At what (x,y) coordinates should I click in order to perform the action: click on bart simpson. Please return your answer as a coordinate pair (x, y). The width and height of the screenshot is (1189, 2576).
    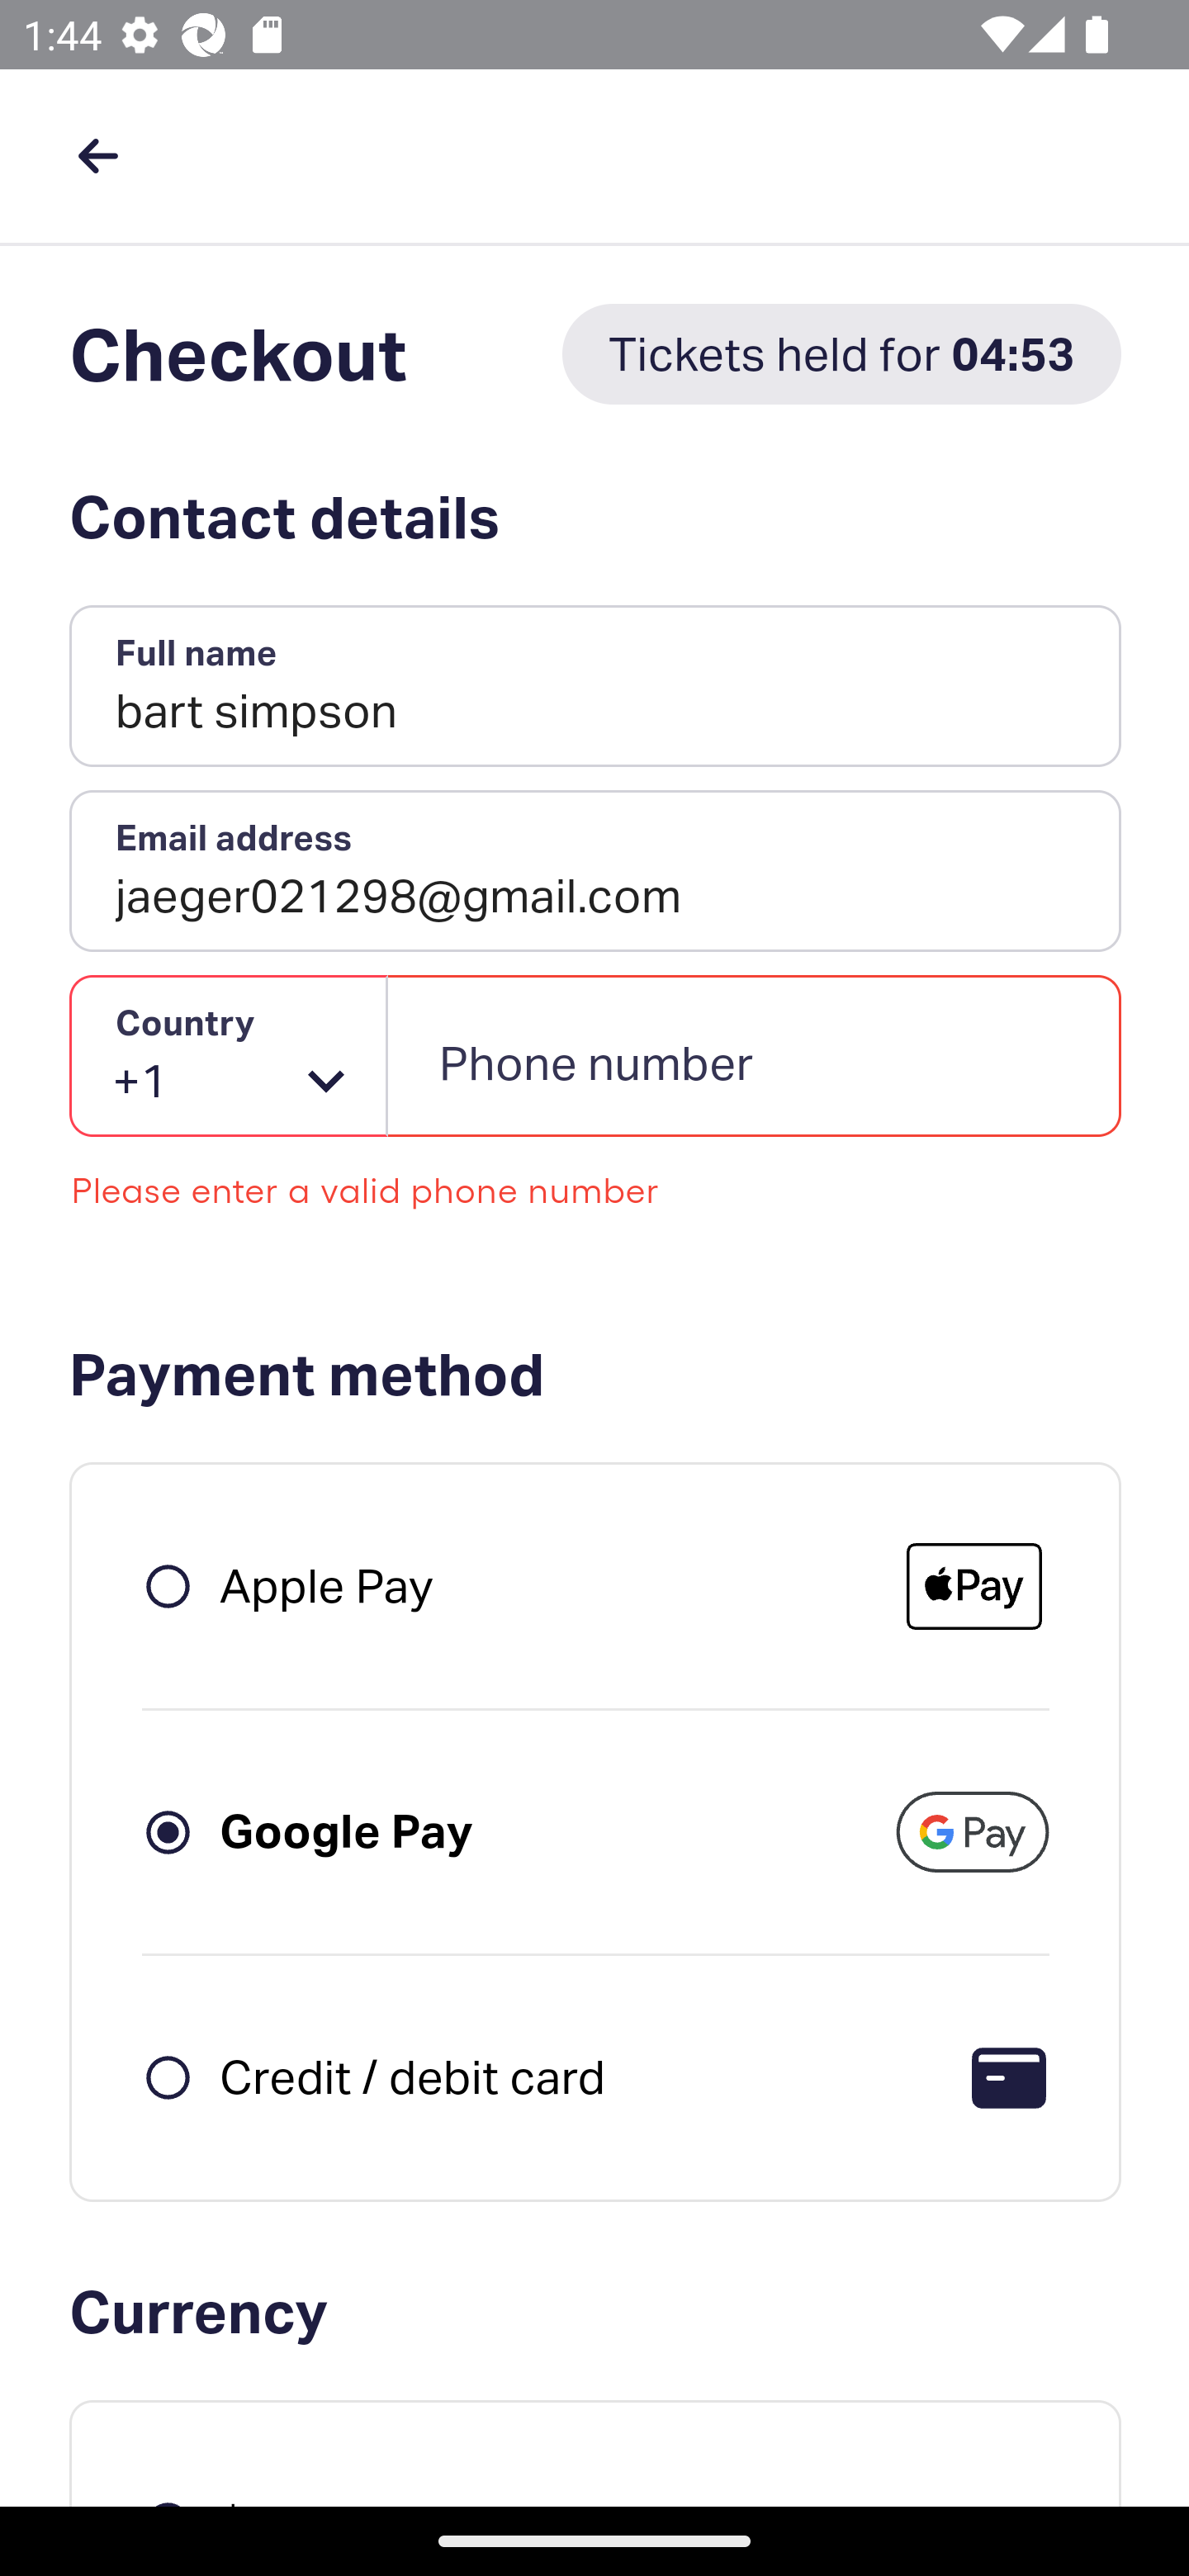
    Looking at the image, I should click on (596, 686).